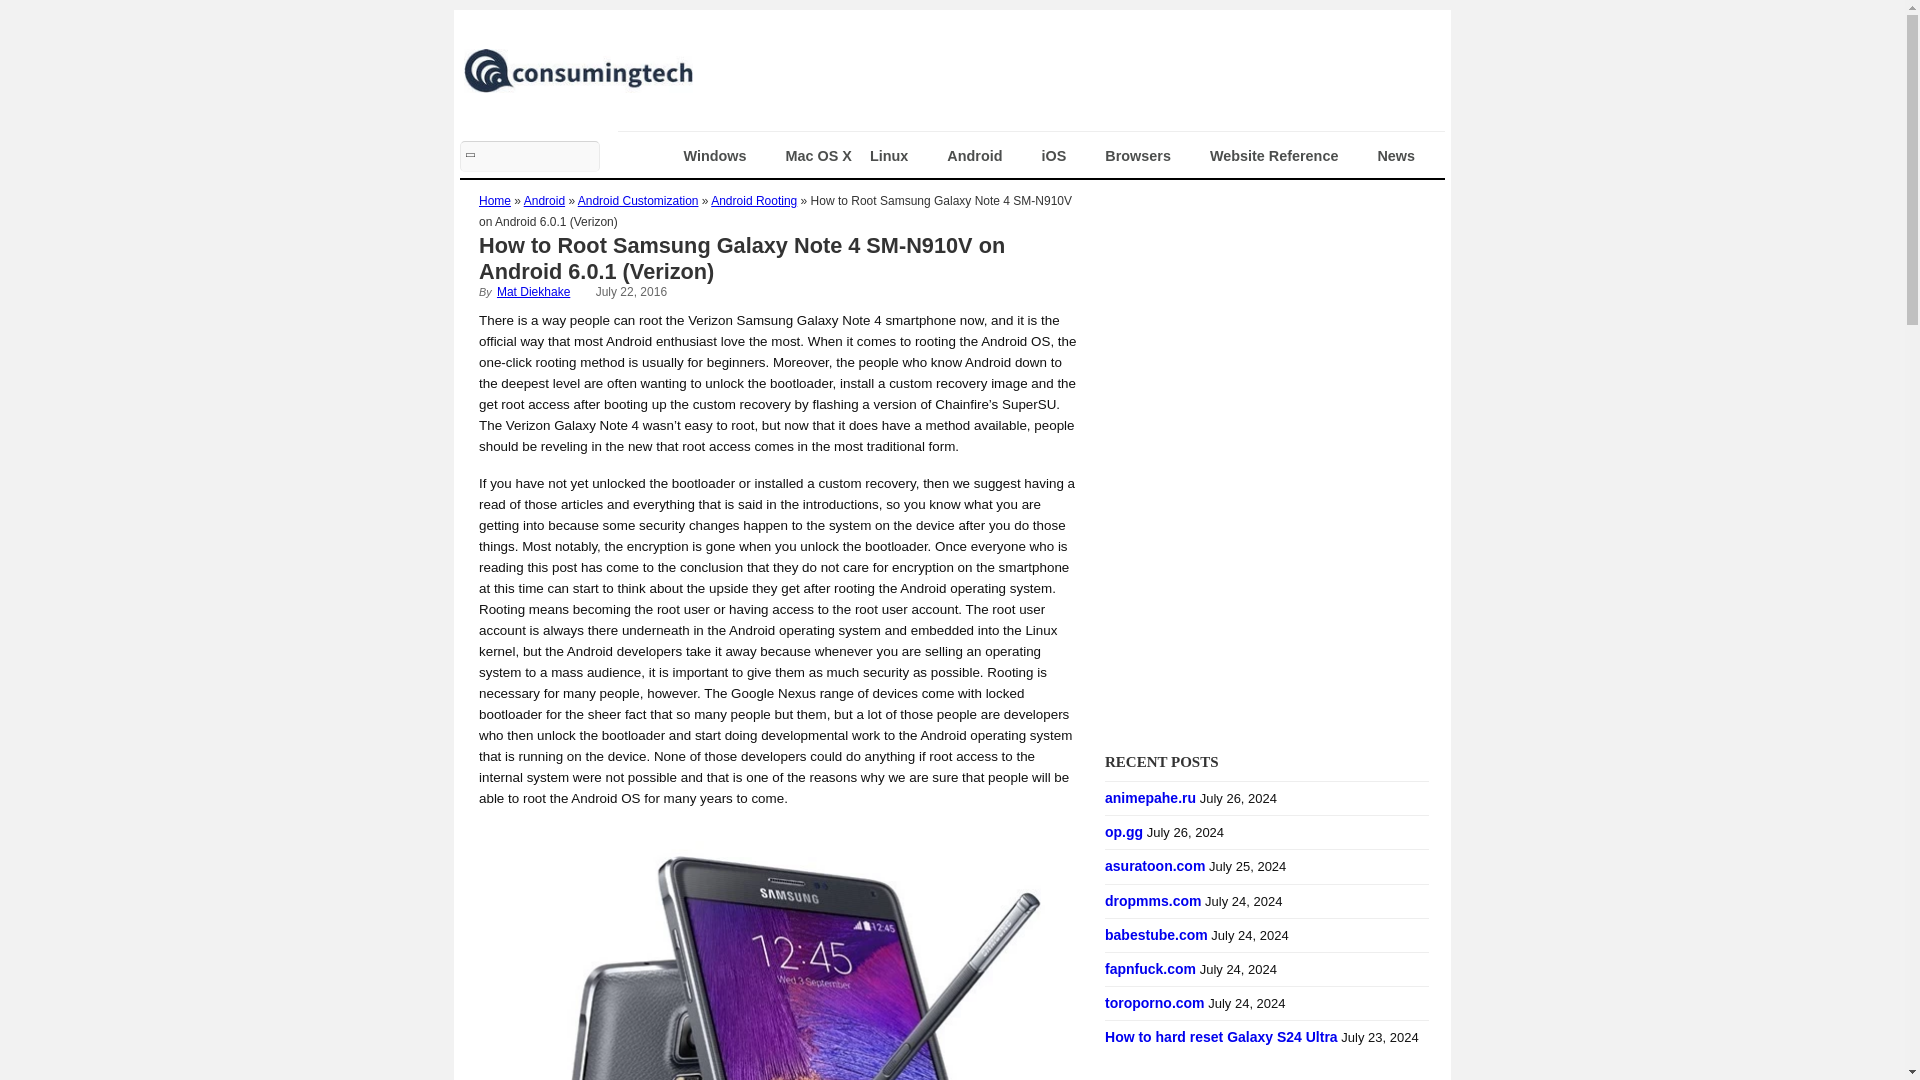 The width and height of the screenshot is (1920, 1080). I want to click on Android, so click(984, 156).